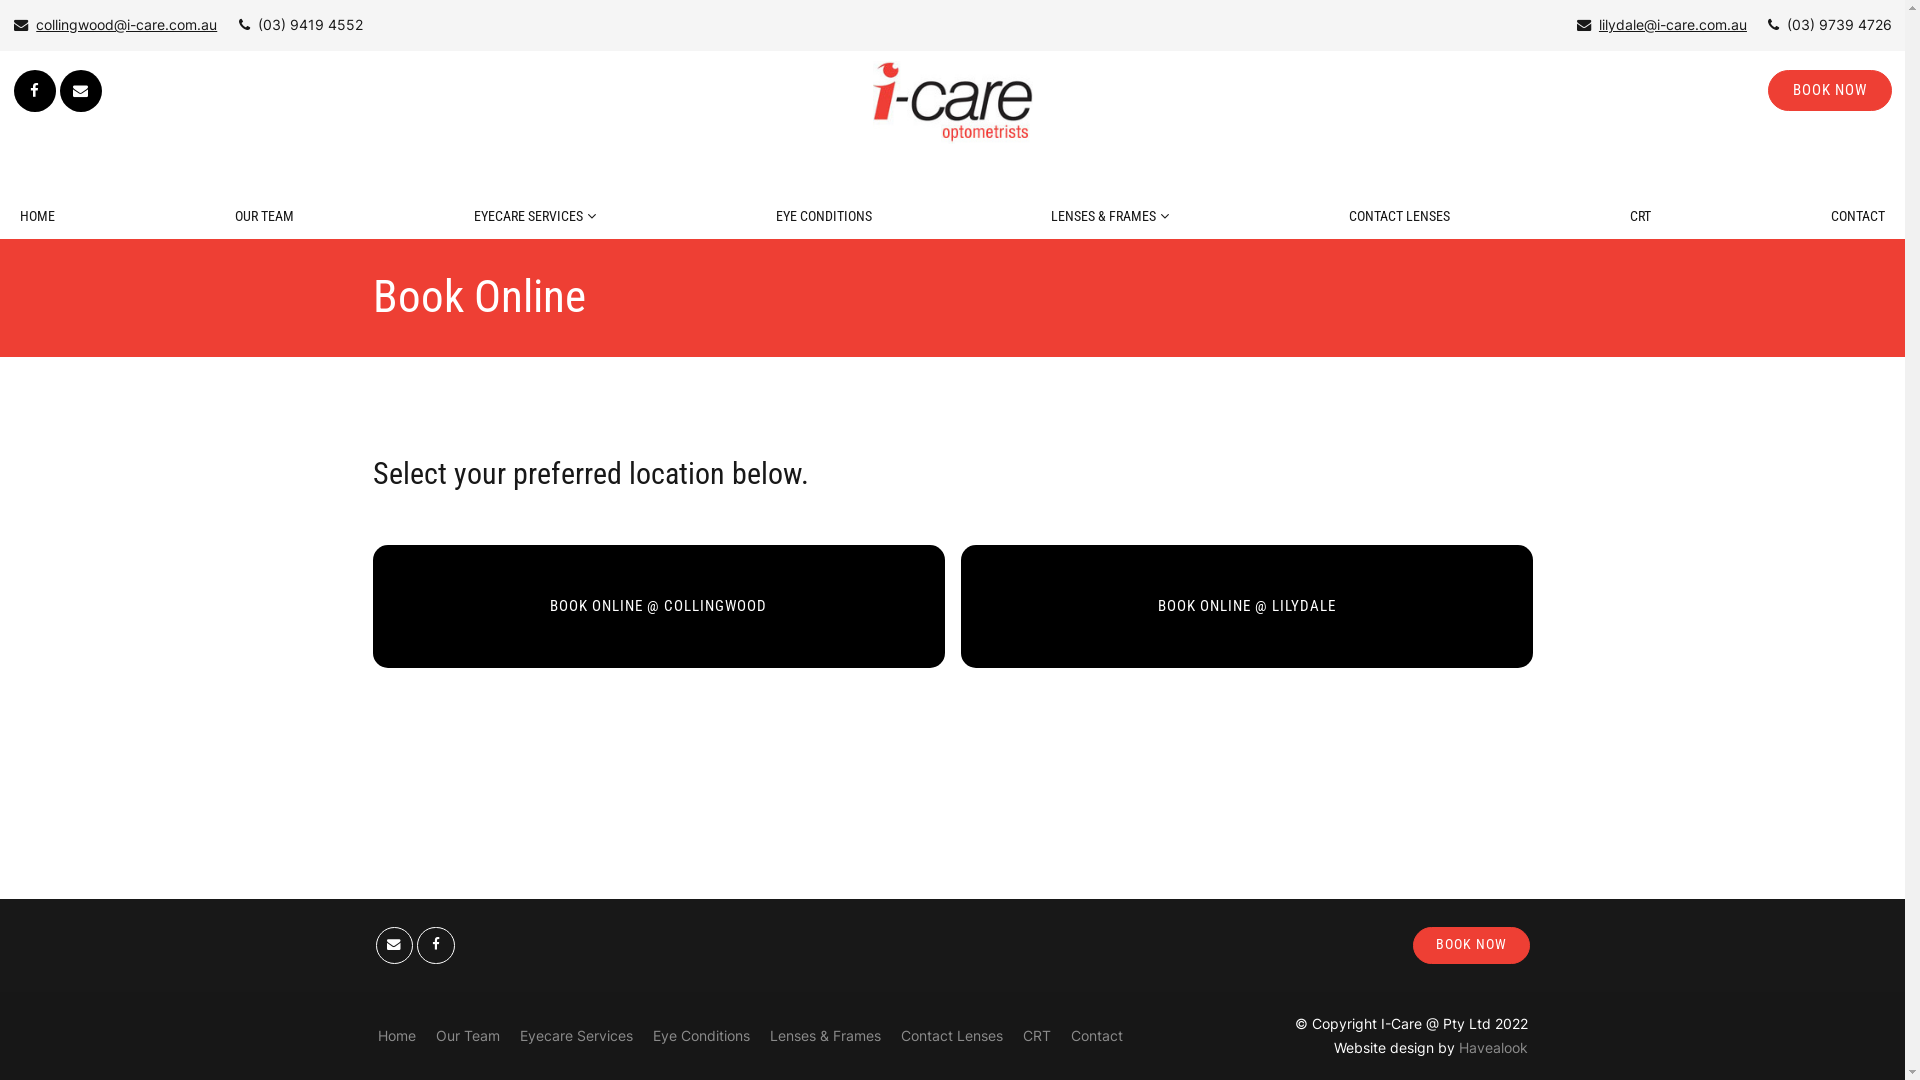 The image size is (1920, 1080). Describe the element at coordinates (1110, 216) in the screenshot. I see `LENSES & FRAMES` at that location.